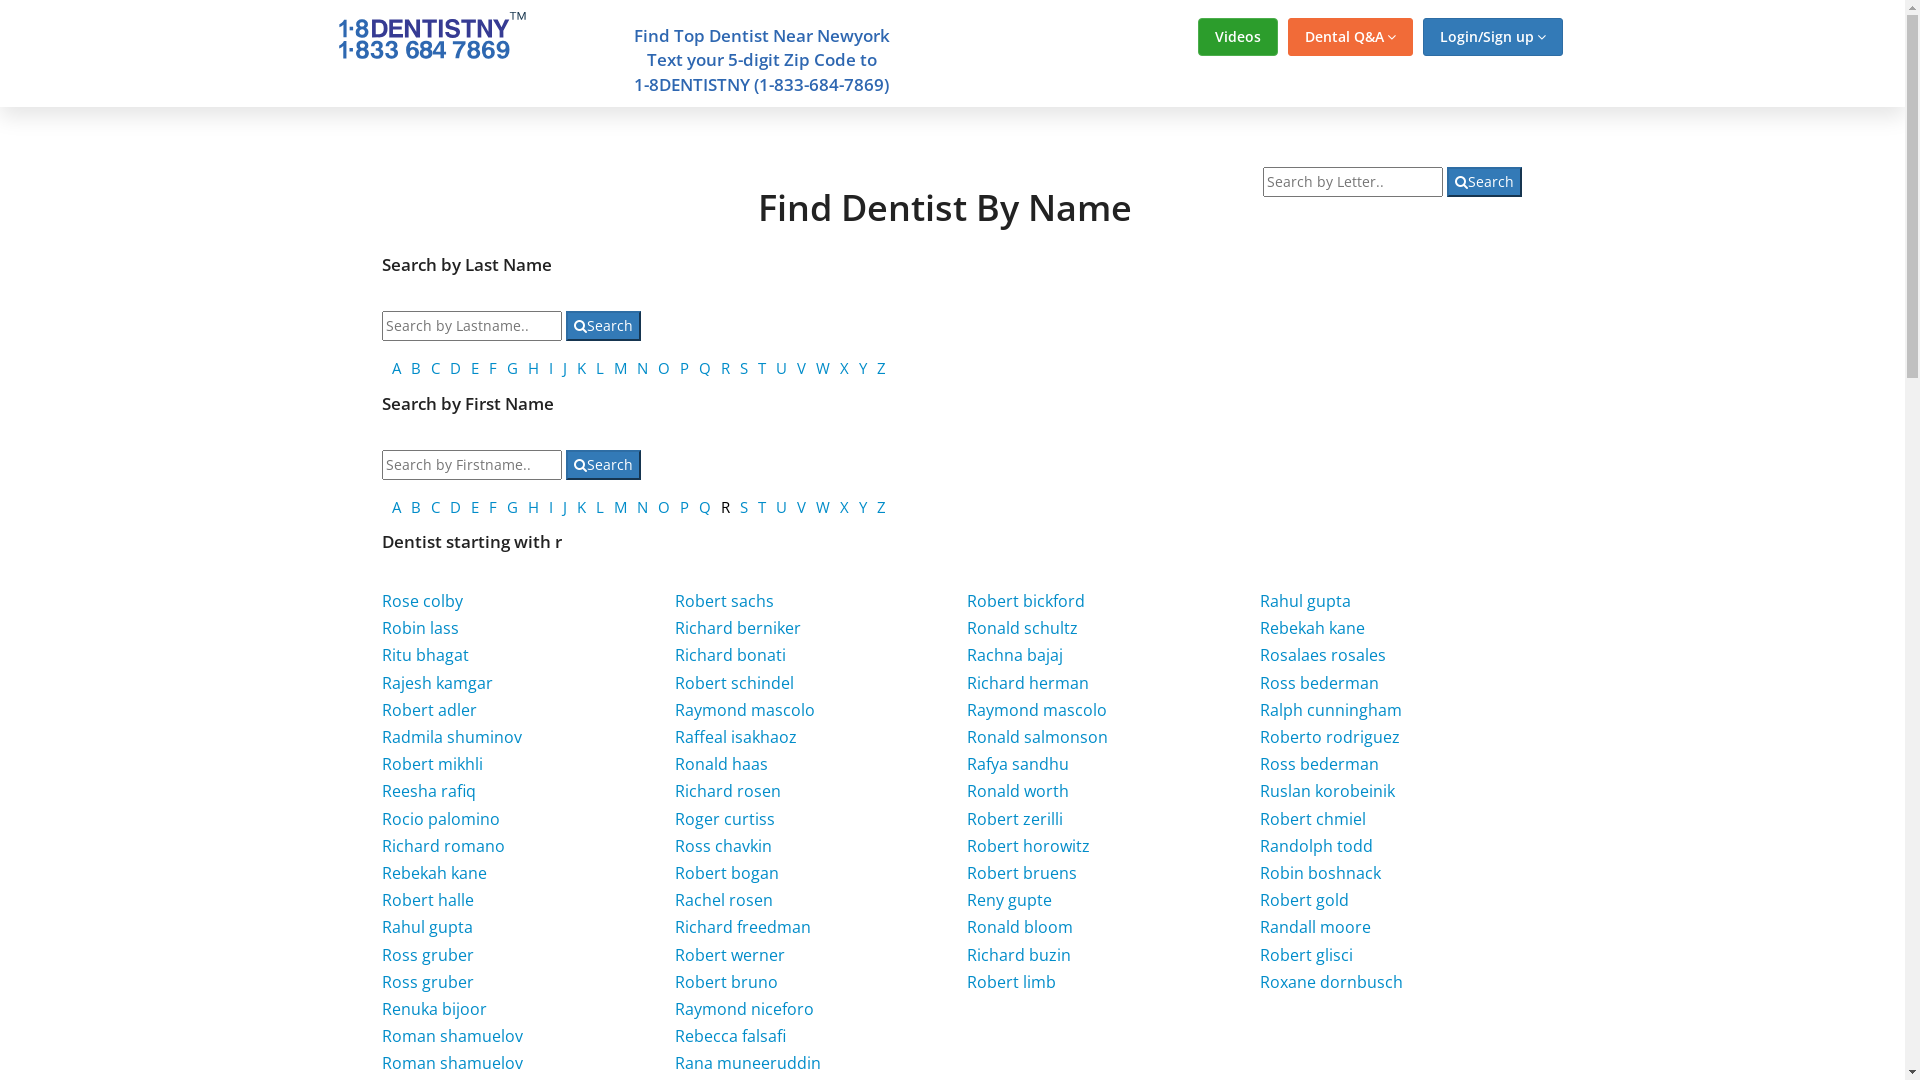 The height and width of the screenshot is (1080, 1920). Describe the element at coordinates (725, 819) in the screenshot. I see `Roger curtiss` at that location.